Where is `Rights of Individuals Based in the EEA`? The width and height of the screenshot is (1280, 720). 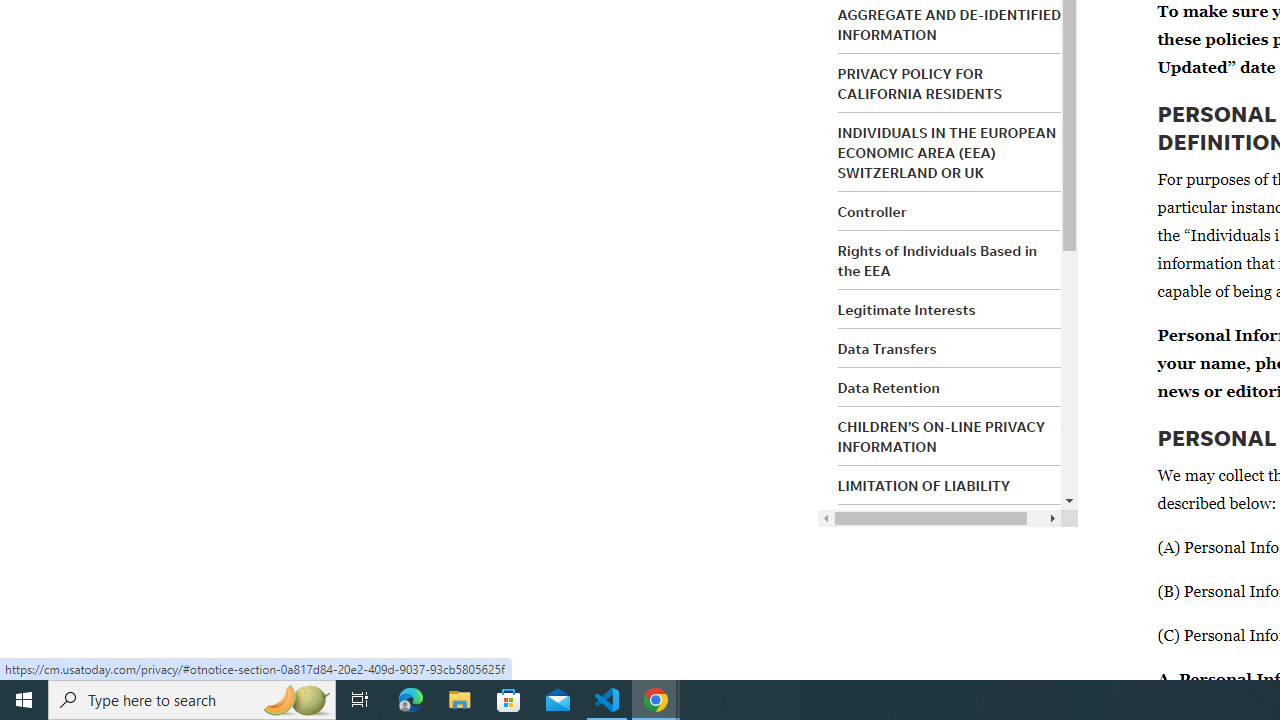
Rights of Individuals Based in the EEA is located at coordinates (938, 260).